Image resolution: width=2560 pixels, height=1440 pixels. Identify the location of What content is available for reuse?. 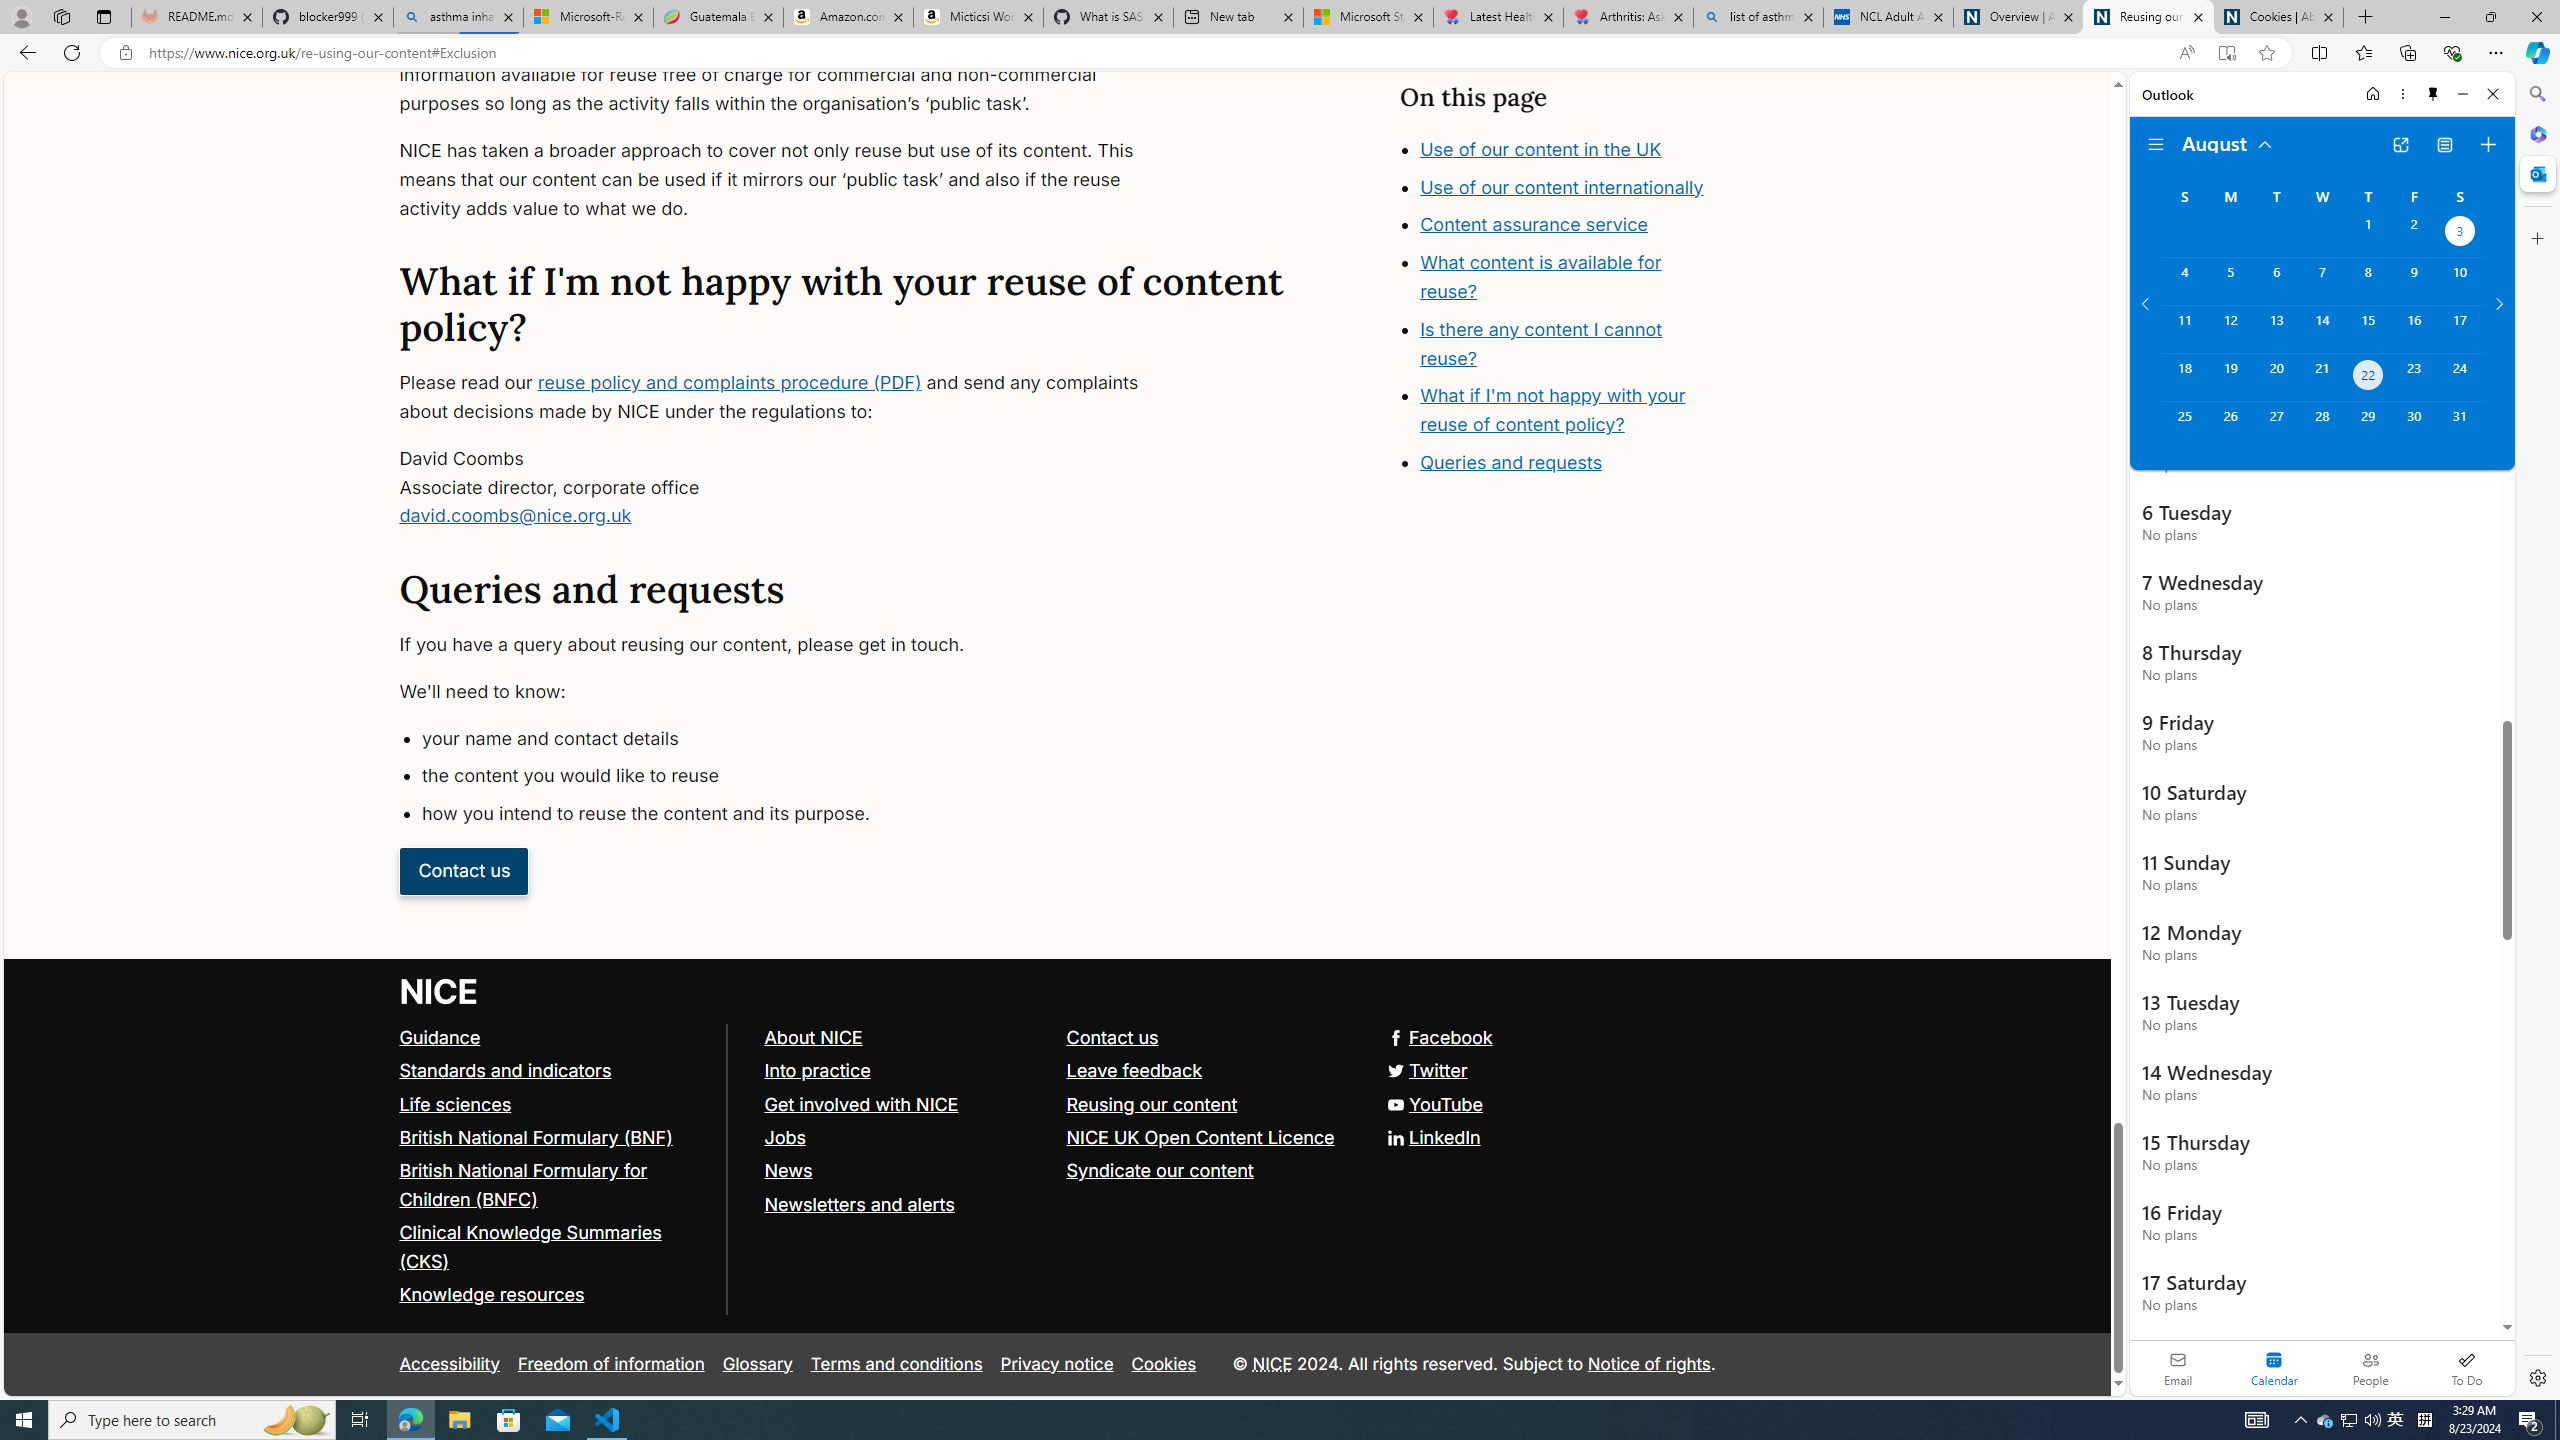
(1540, 276).